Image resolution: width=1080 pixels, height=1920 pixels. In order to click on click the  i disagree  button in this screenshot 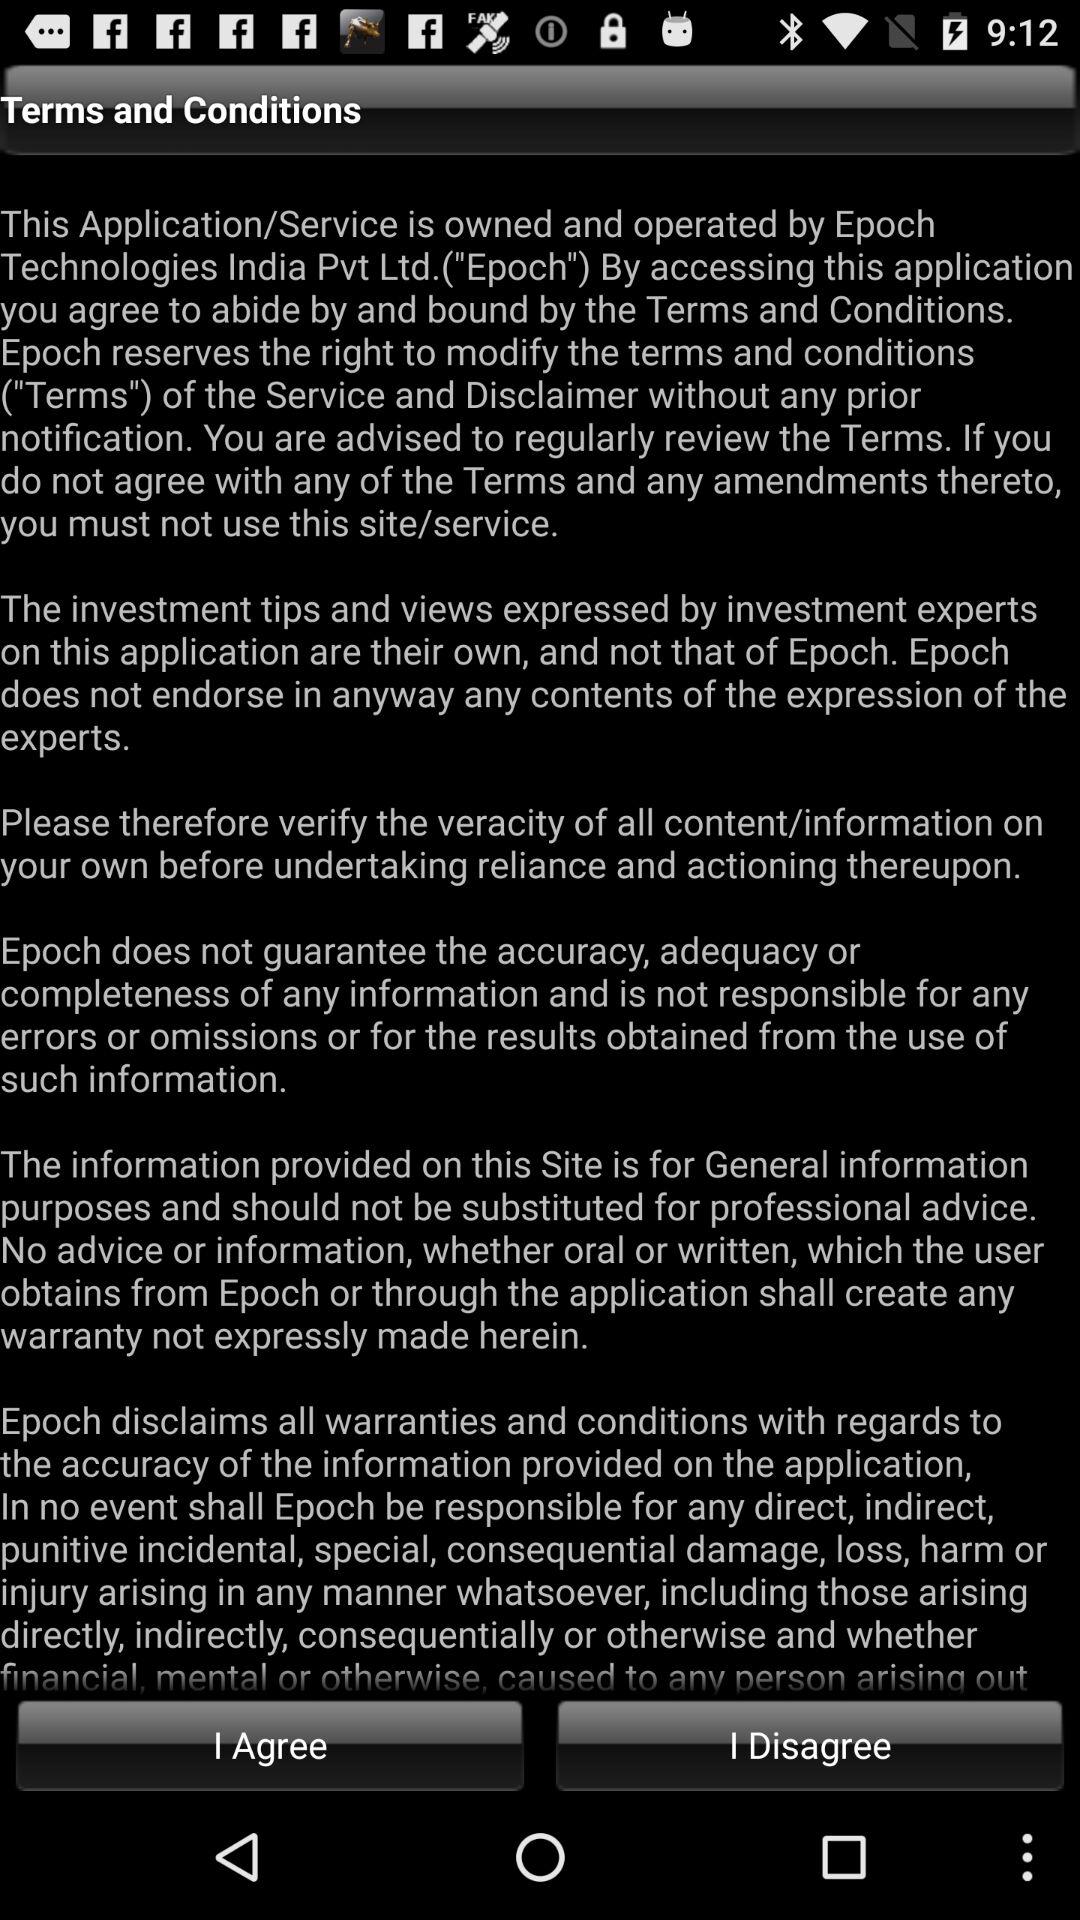, I will do `click(810, 1744)`.